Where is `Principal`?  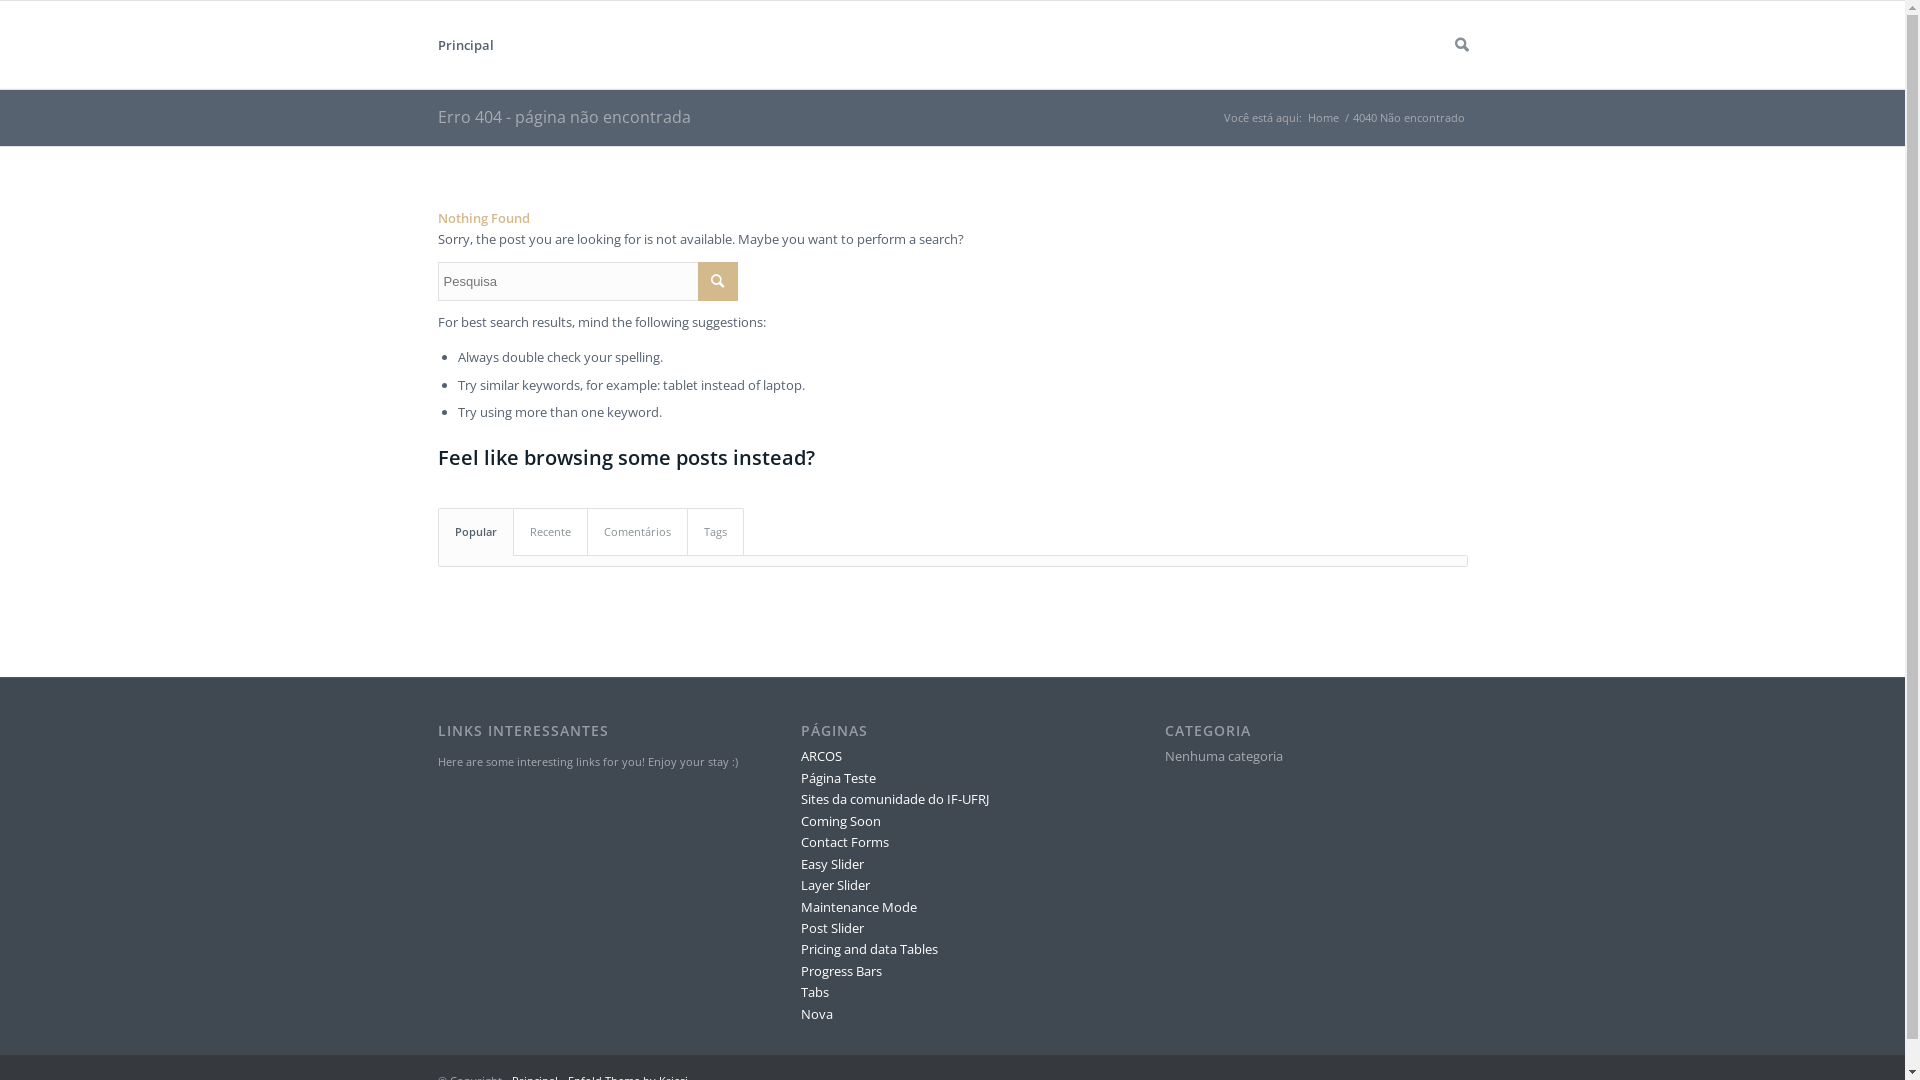
Principal is located at coordinates (466, 45).